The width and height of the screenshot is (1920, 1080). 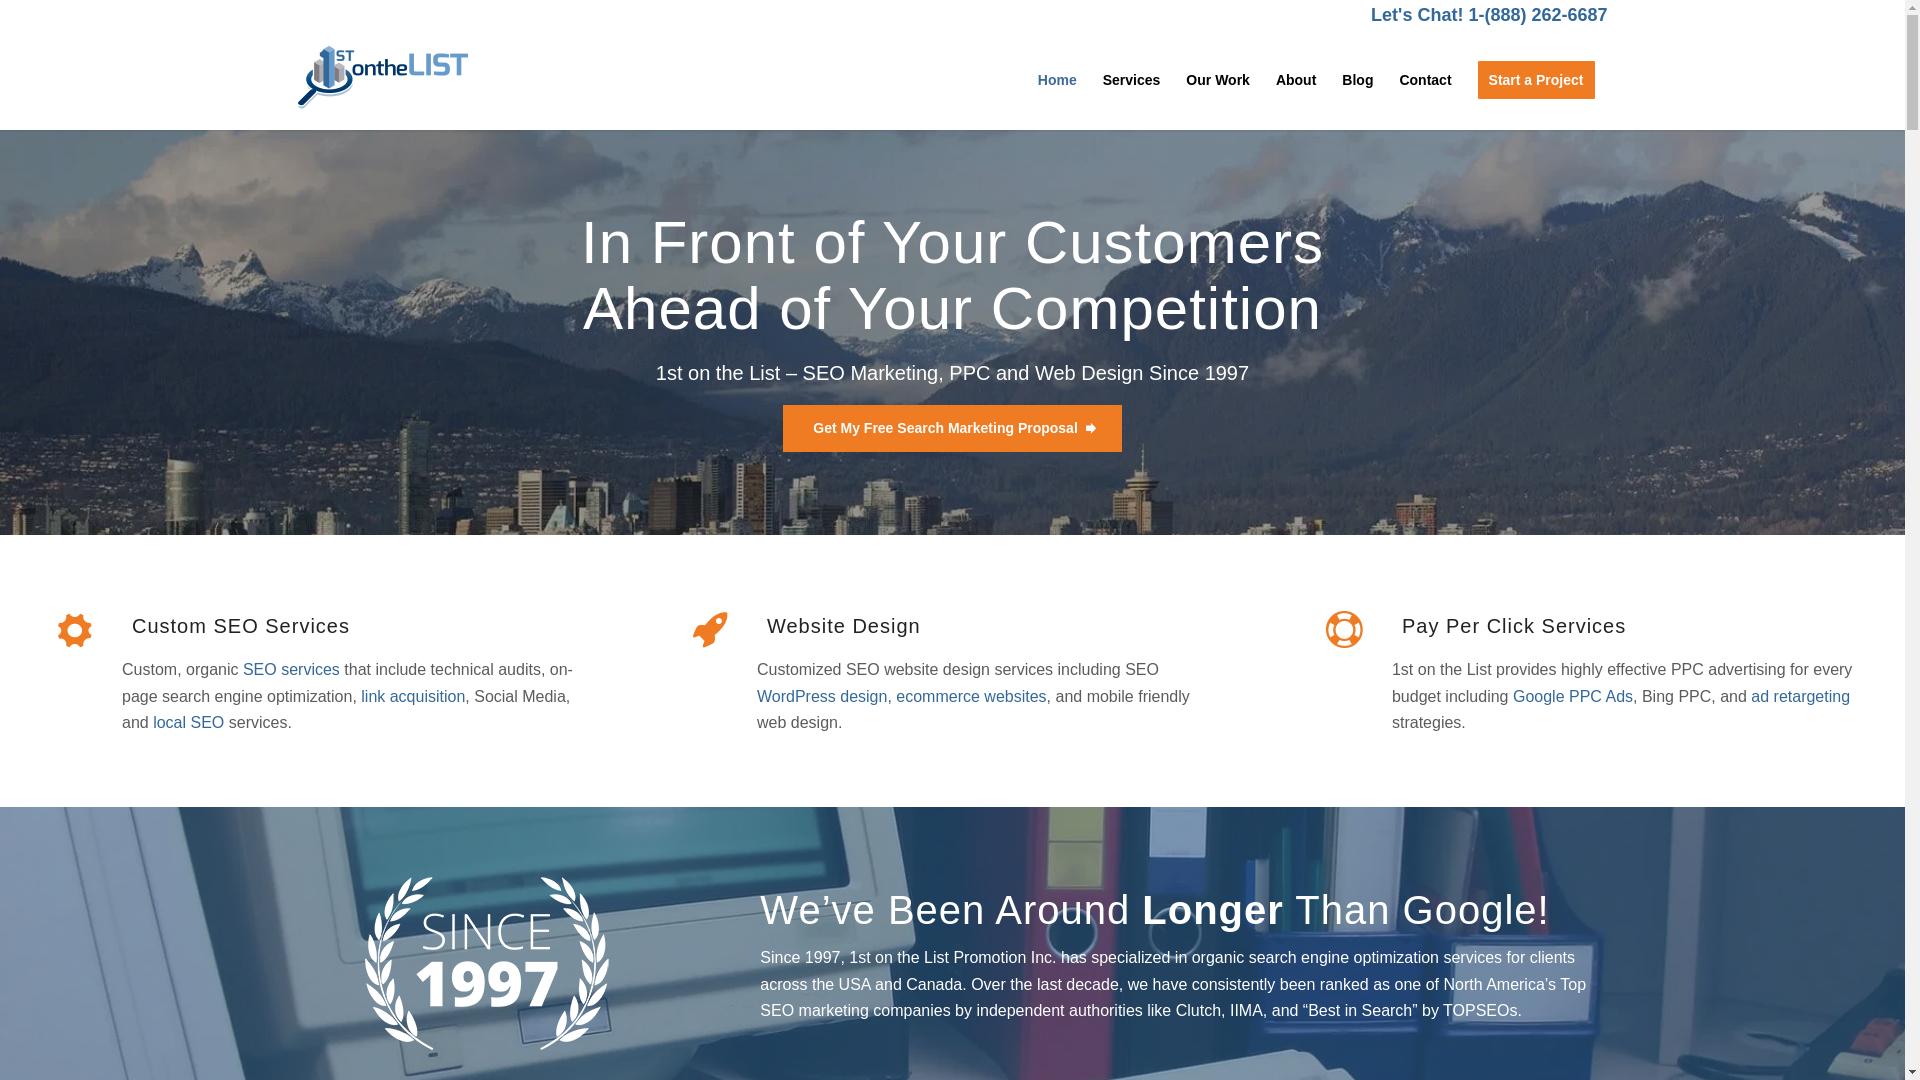 What do you see at coordinates (490, 964) in the screenshot?
I see `1otl-laurels-250` at bounding box center [490, 964].